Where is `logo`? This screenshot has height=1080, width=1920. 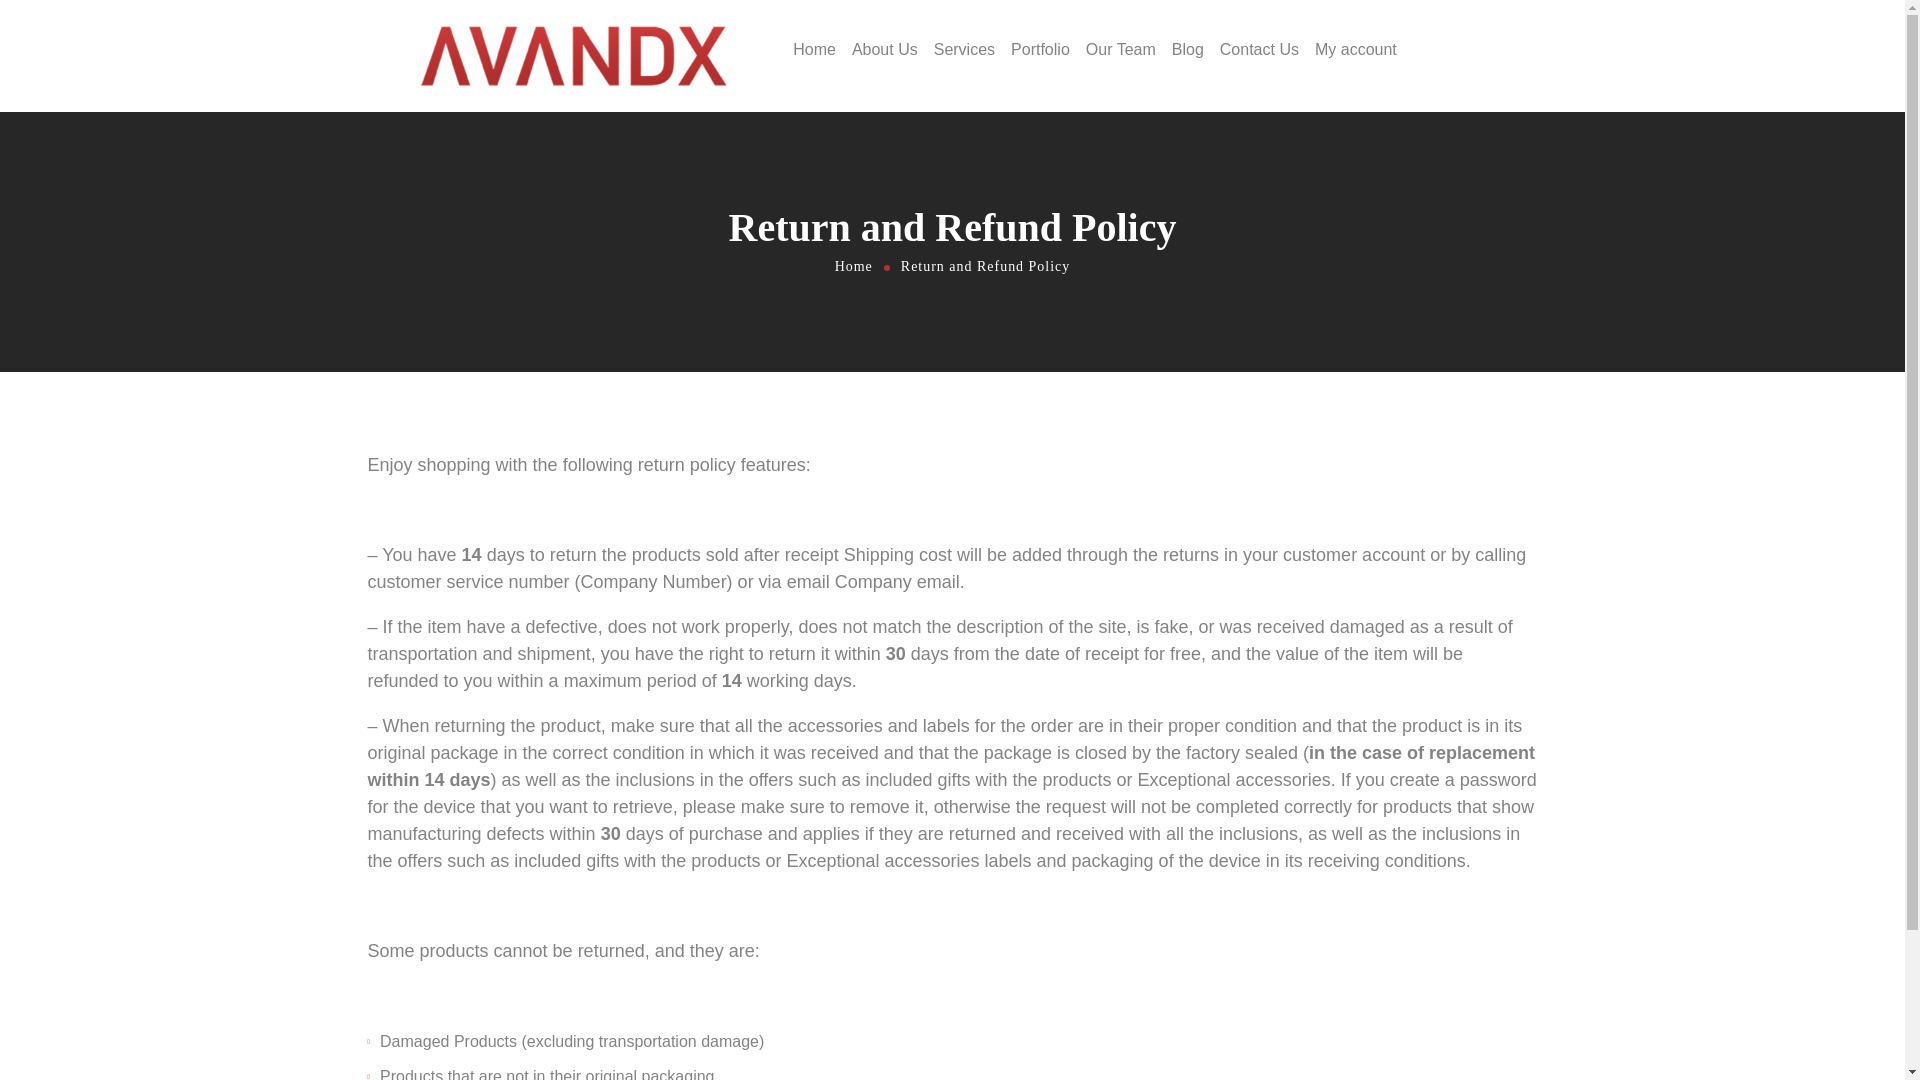 logo is located at coordinates (572, 55).